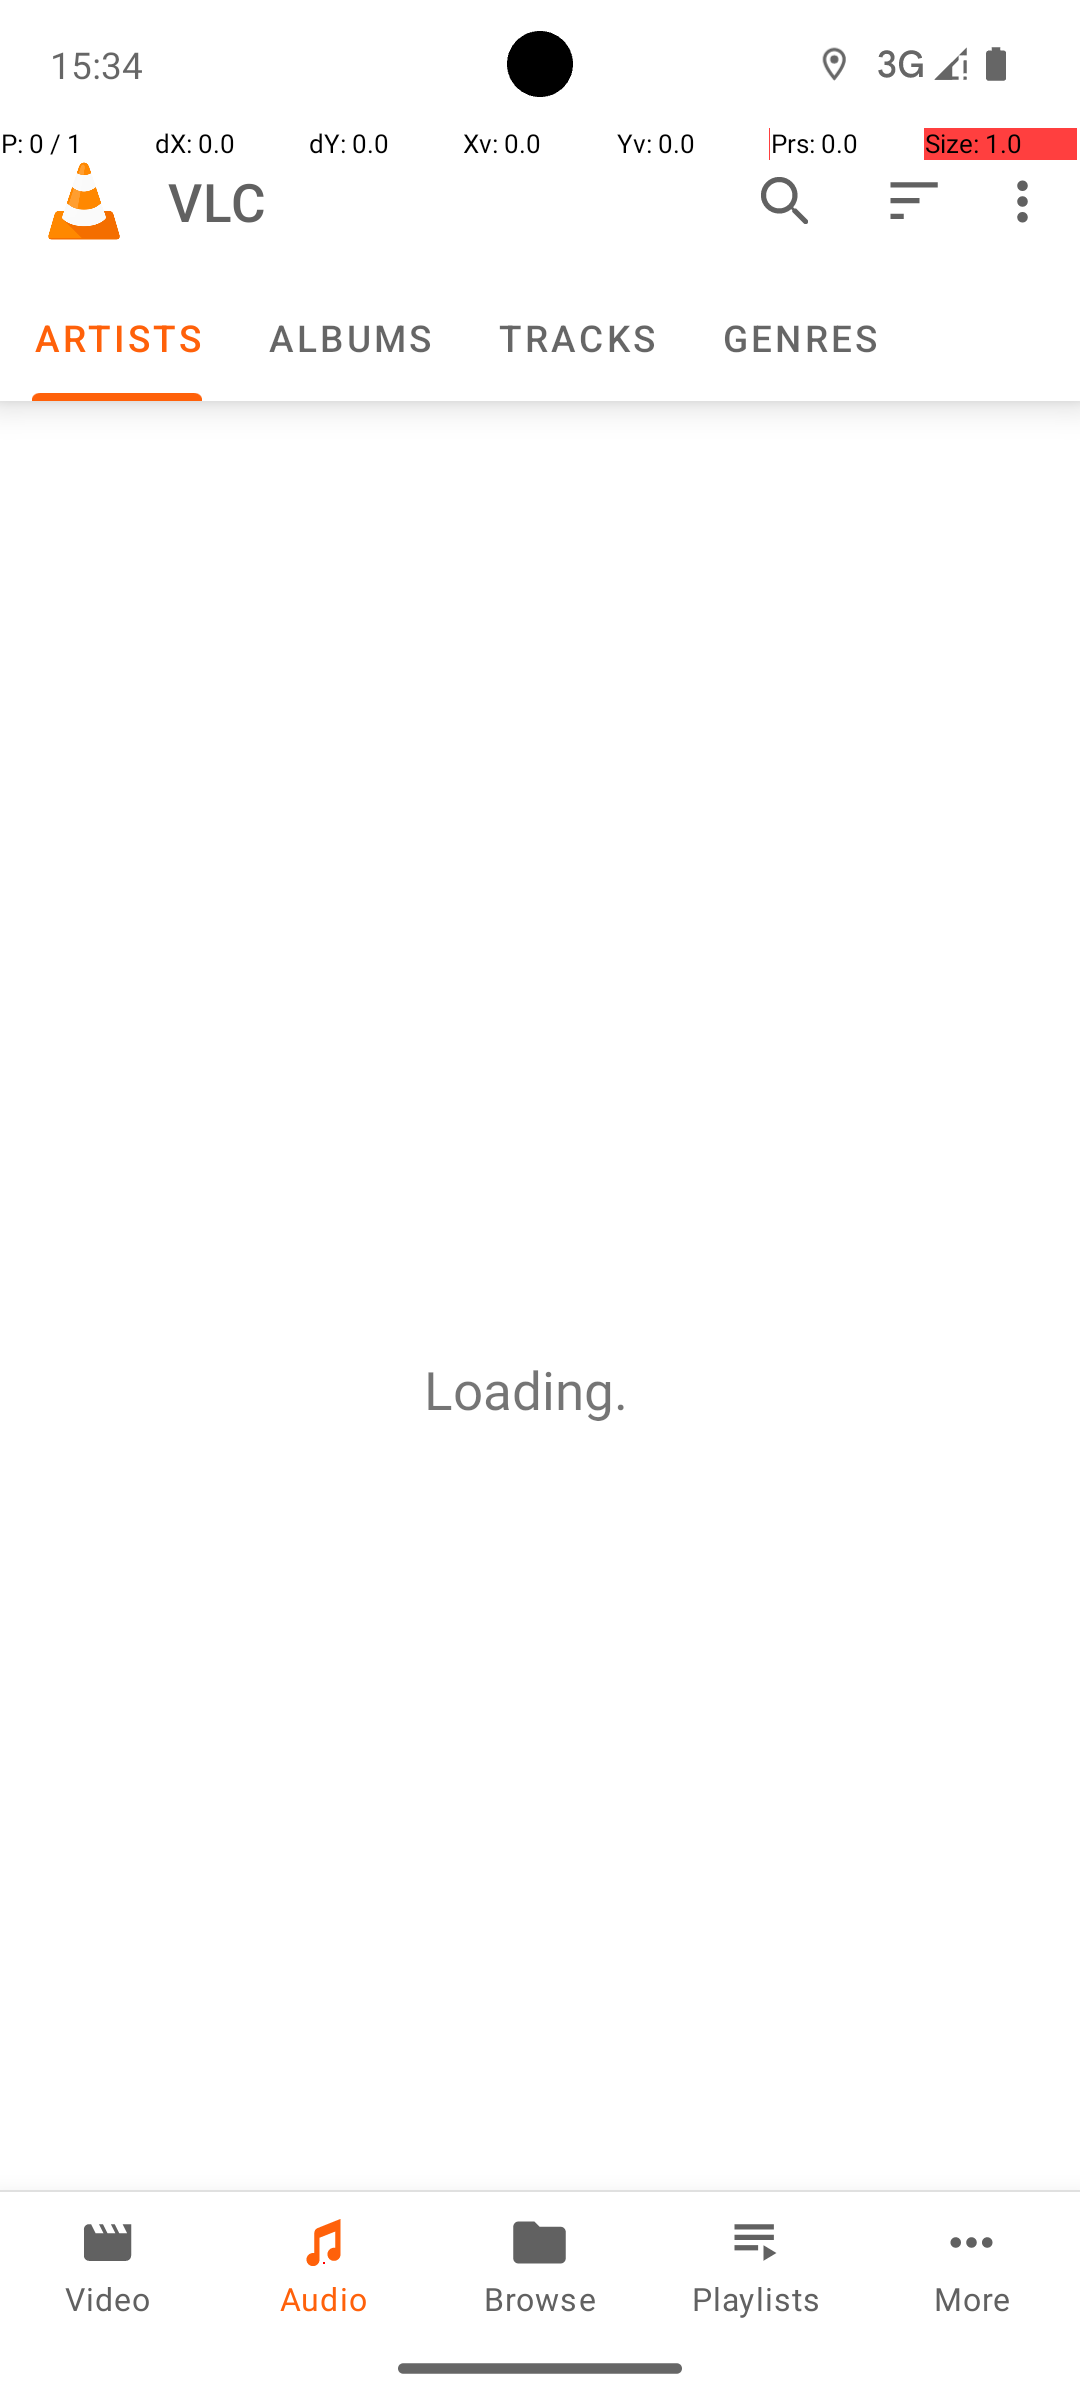  What do you see at coordinates (799, 338) in the screenshot?
I see `Genres` at bounding box center [799, 338].